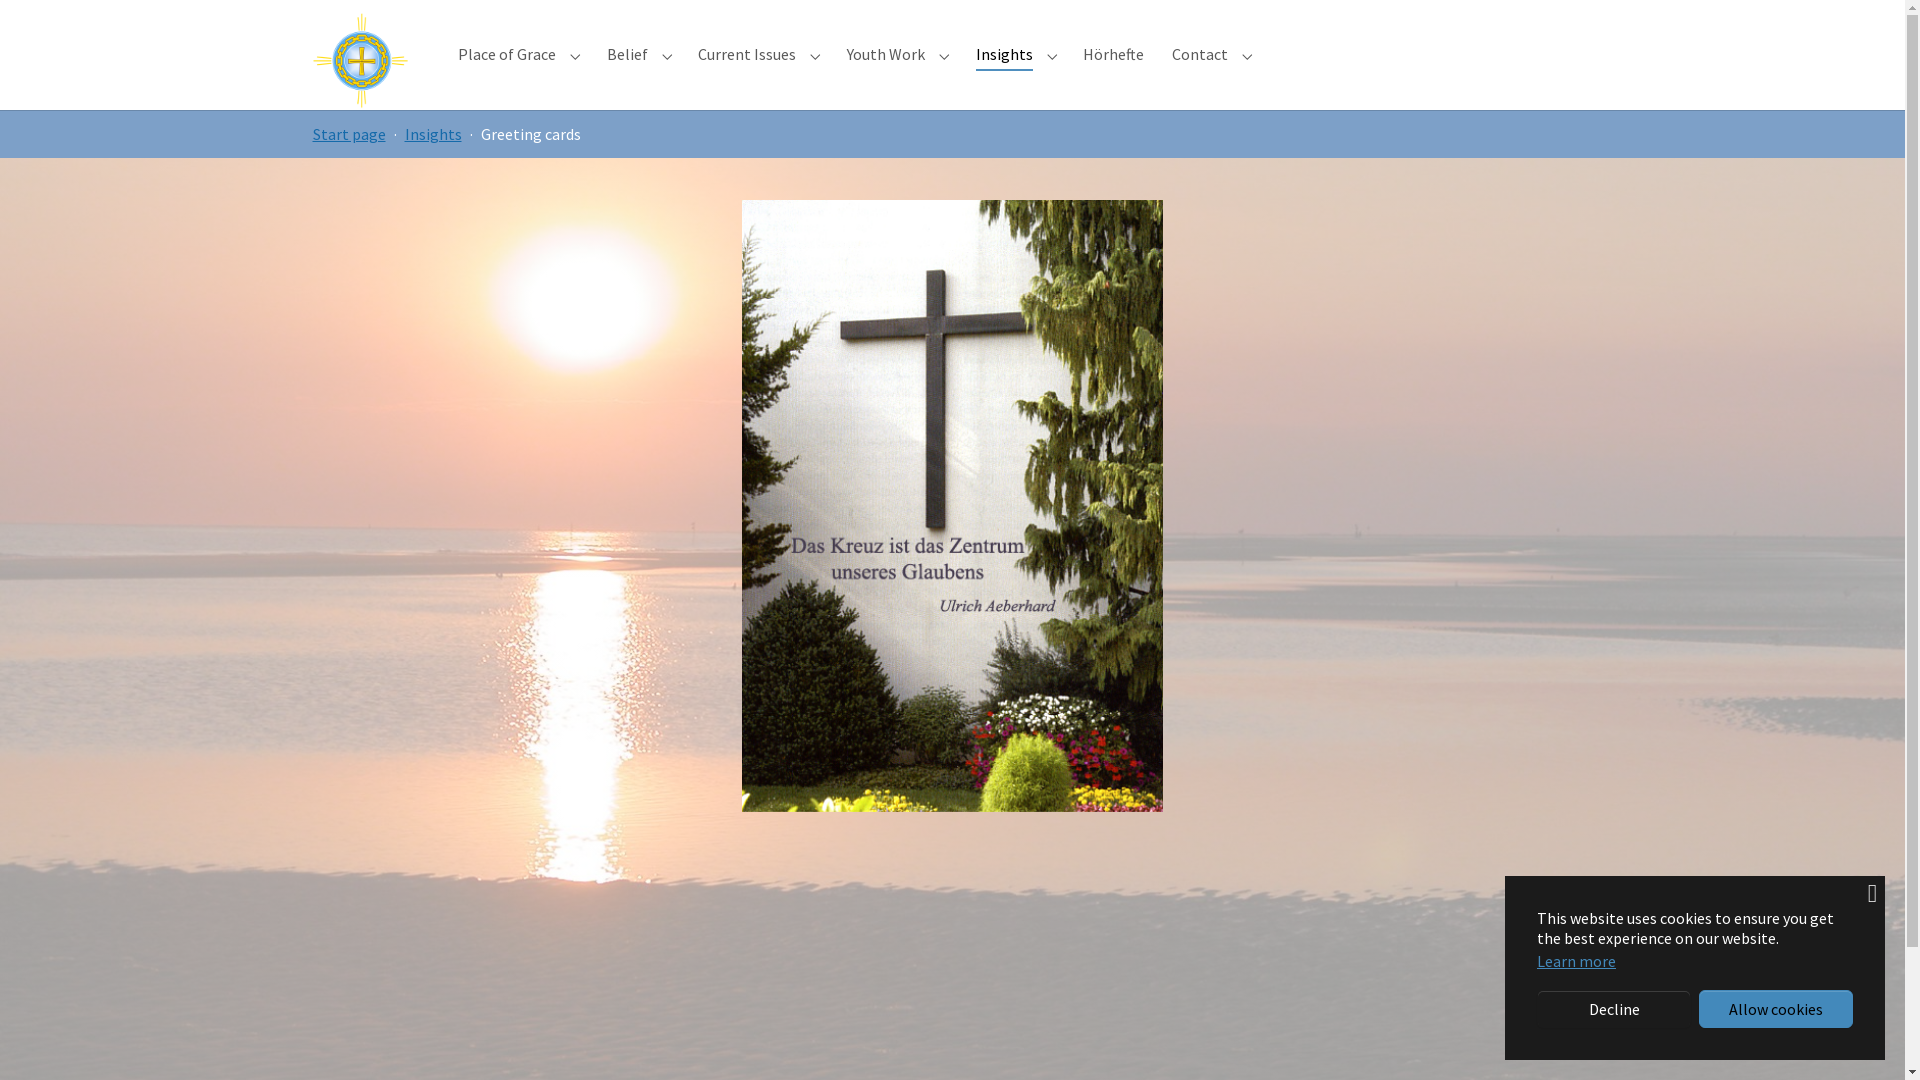  What do you see at coordinates (816, 54) in the screenshot?
I see `Submenu for "Current Issues"` at bounding box center [816, 54].